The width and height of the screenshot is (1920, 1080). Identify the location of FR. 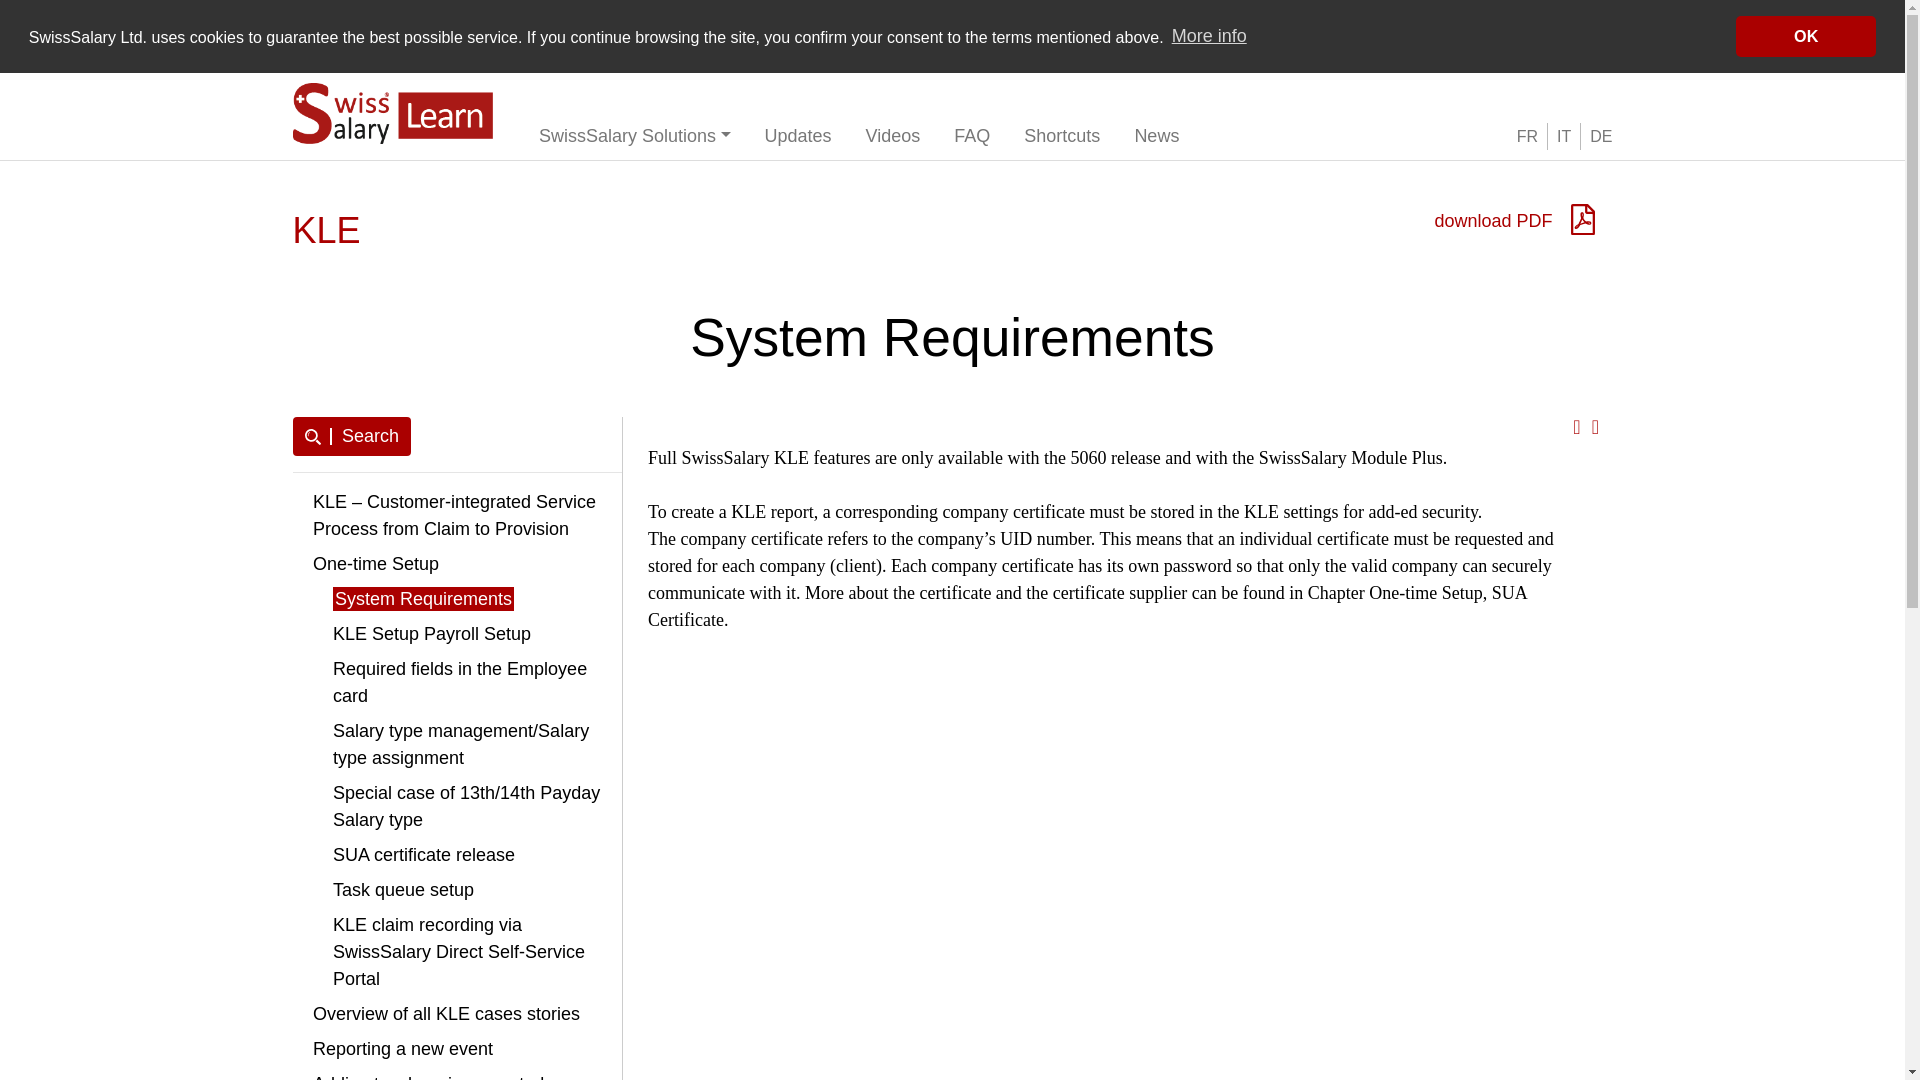
(1526, 136).